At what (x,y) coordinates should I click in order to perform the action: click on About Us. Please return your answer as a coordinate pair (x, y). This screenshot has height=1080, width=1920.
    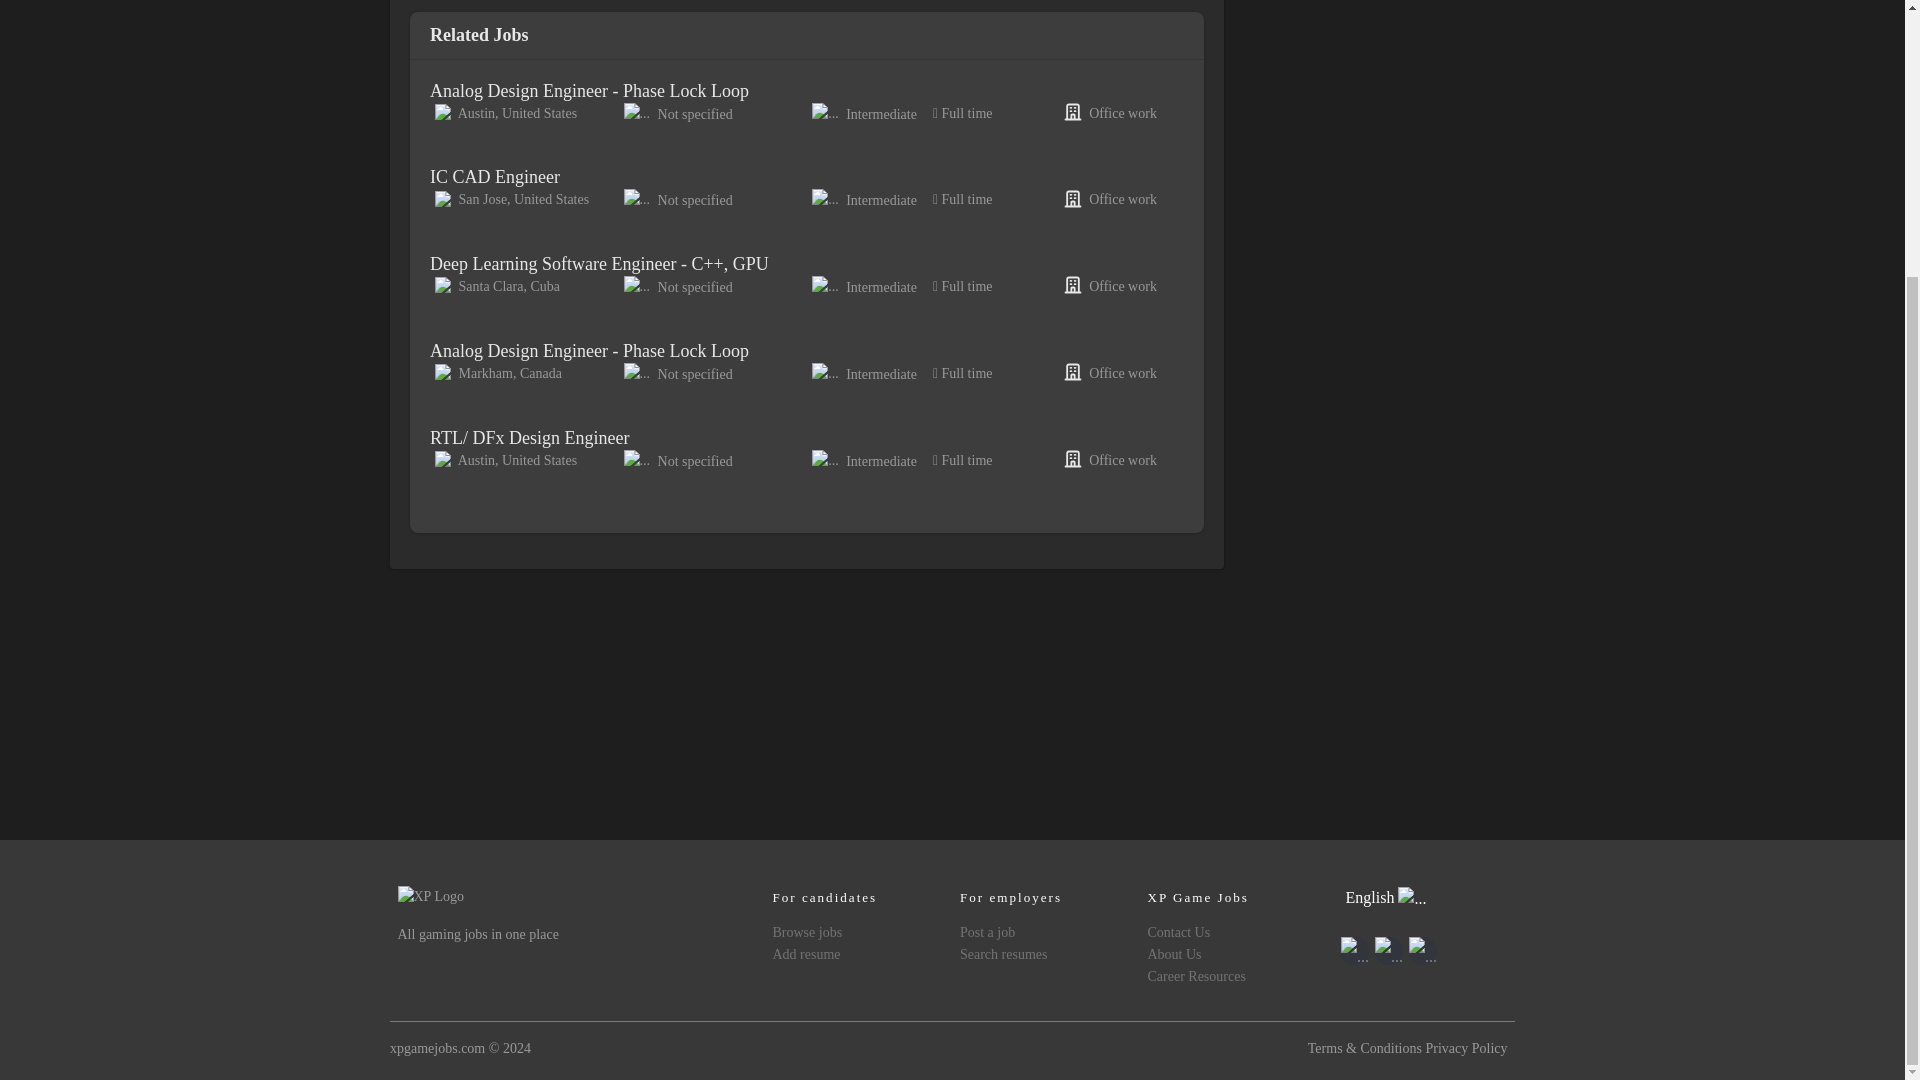
    Looking at the image, I should click on (1174, 954).